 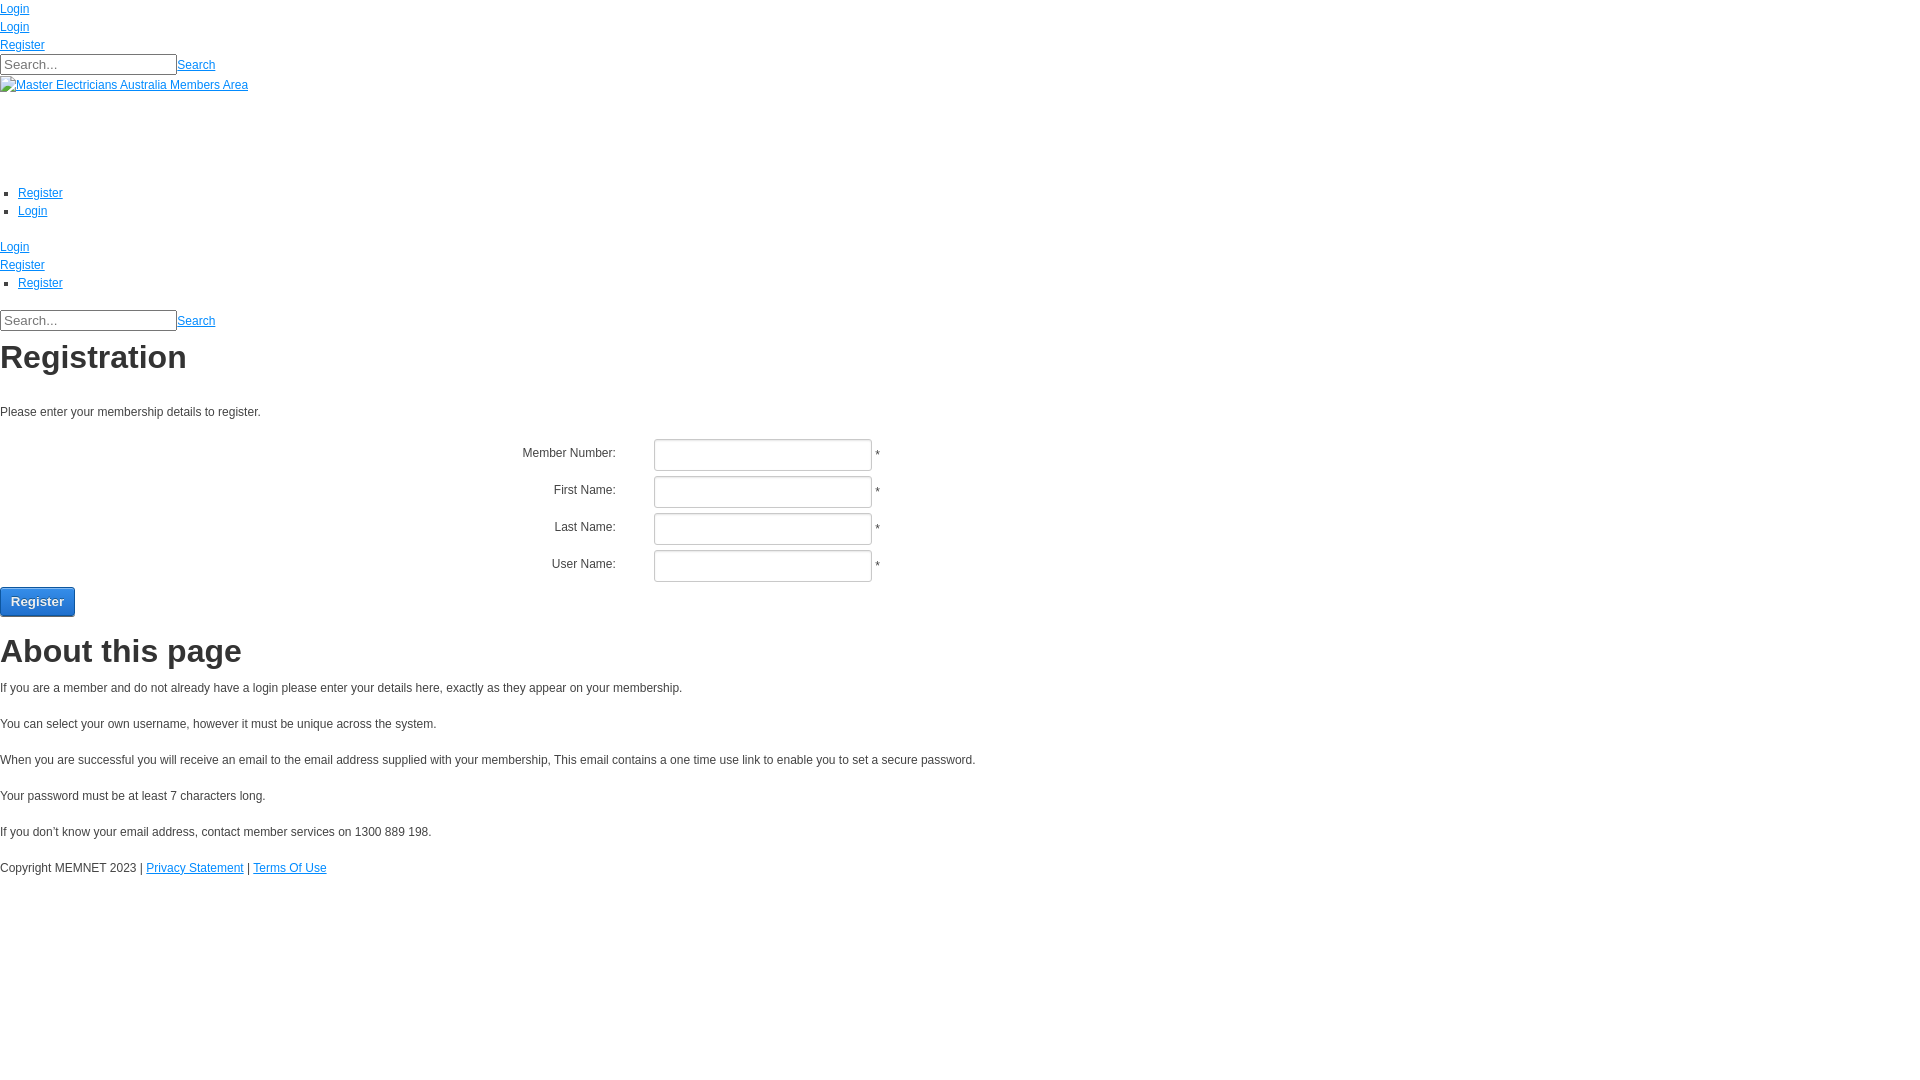 What do you see at coordinates (290, 868) in the screenshot?
I see `Terms Of Use` at bounding box center [290, 868].